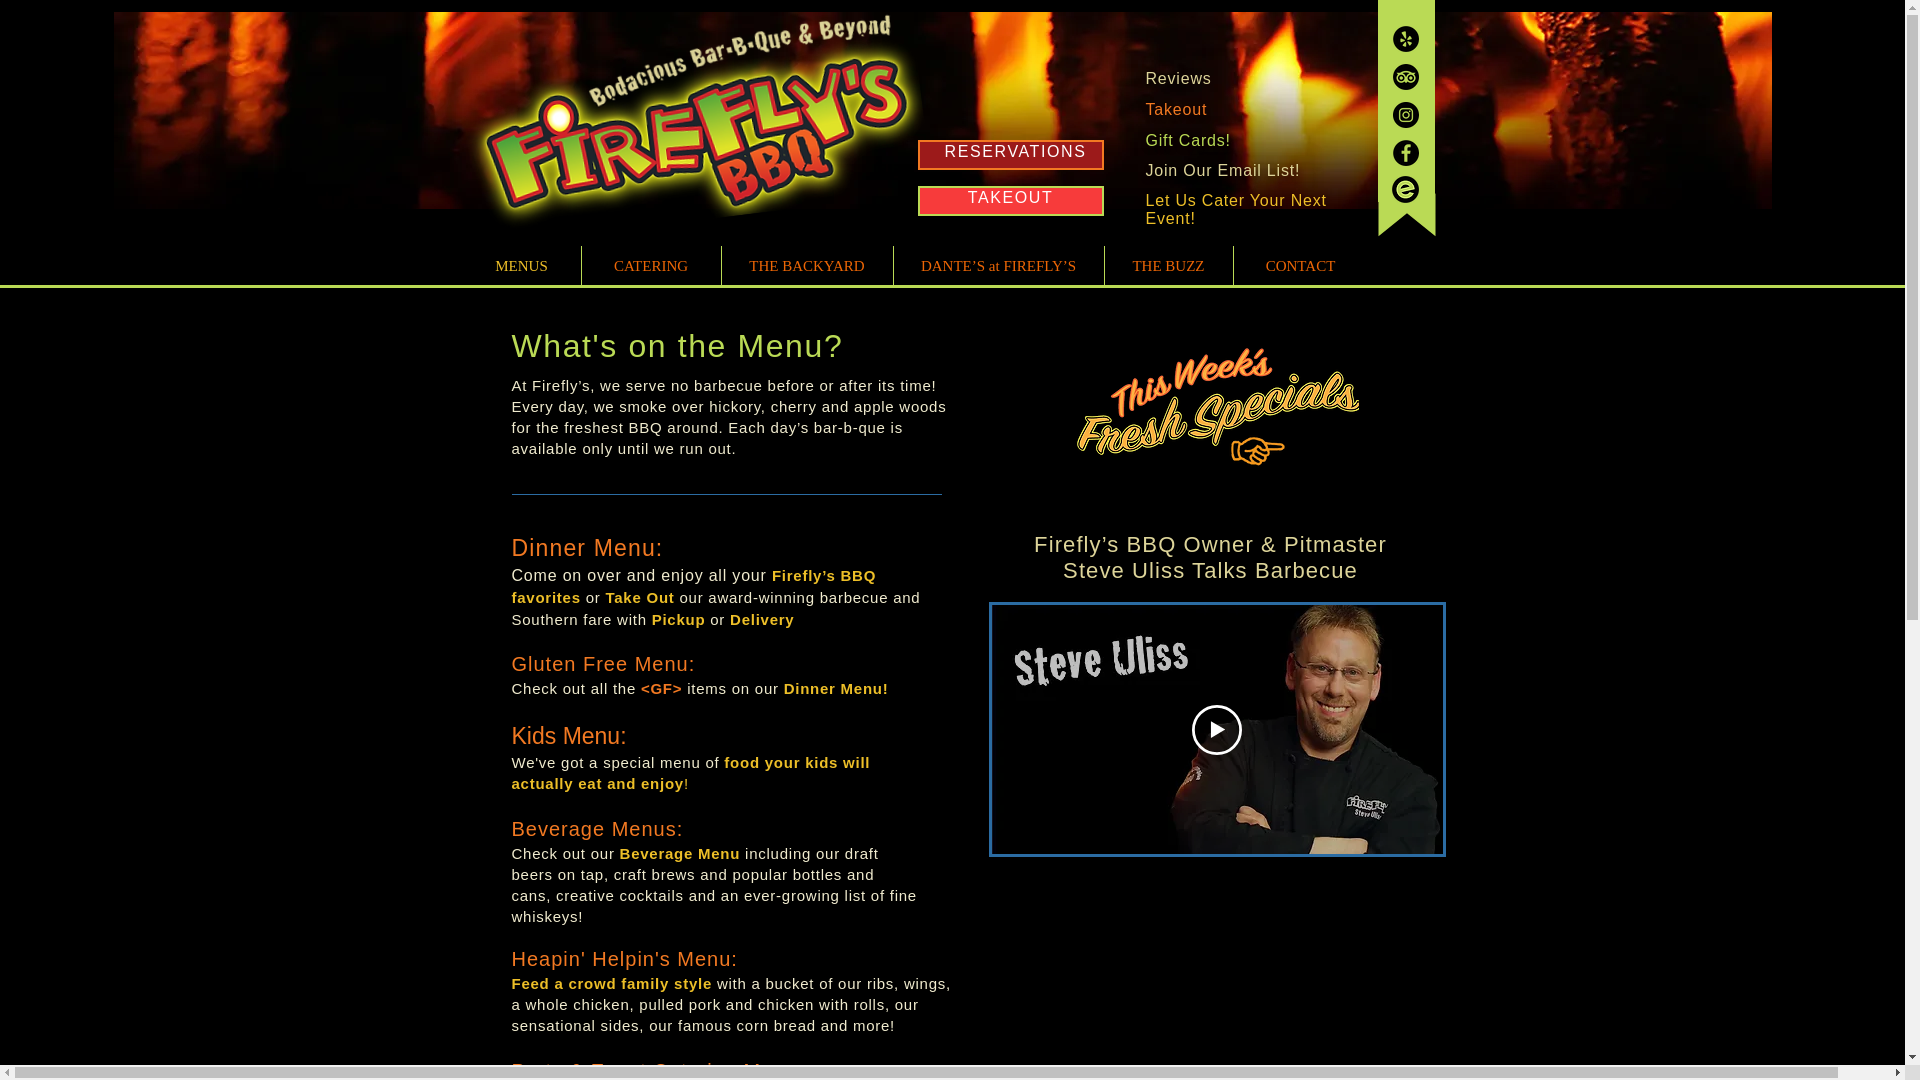 The image size is (1920, 1080). I want to click on Let Us Cater Your Next Event!, so click(1236, 209).